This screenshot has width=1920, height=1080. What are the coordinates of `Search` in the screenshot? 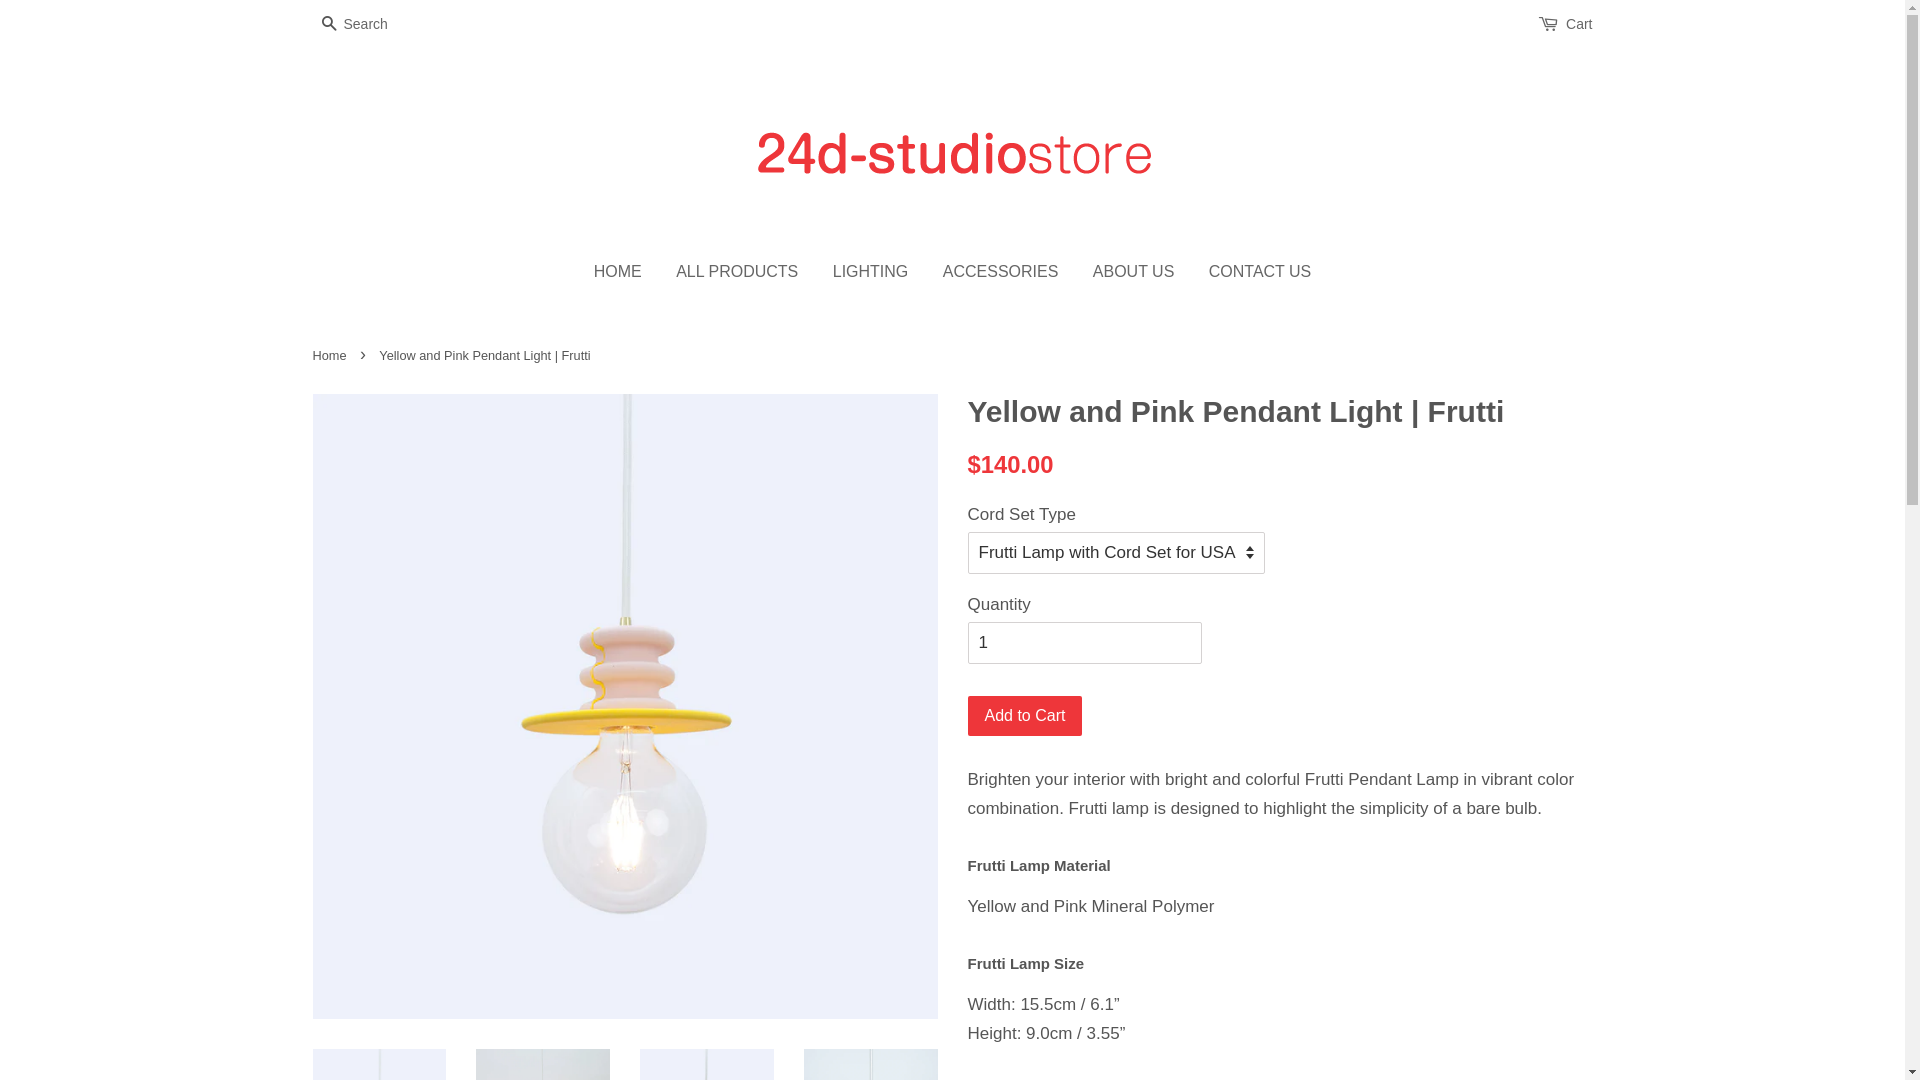 It's located at (328, 26).